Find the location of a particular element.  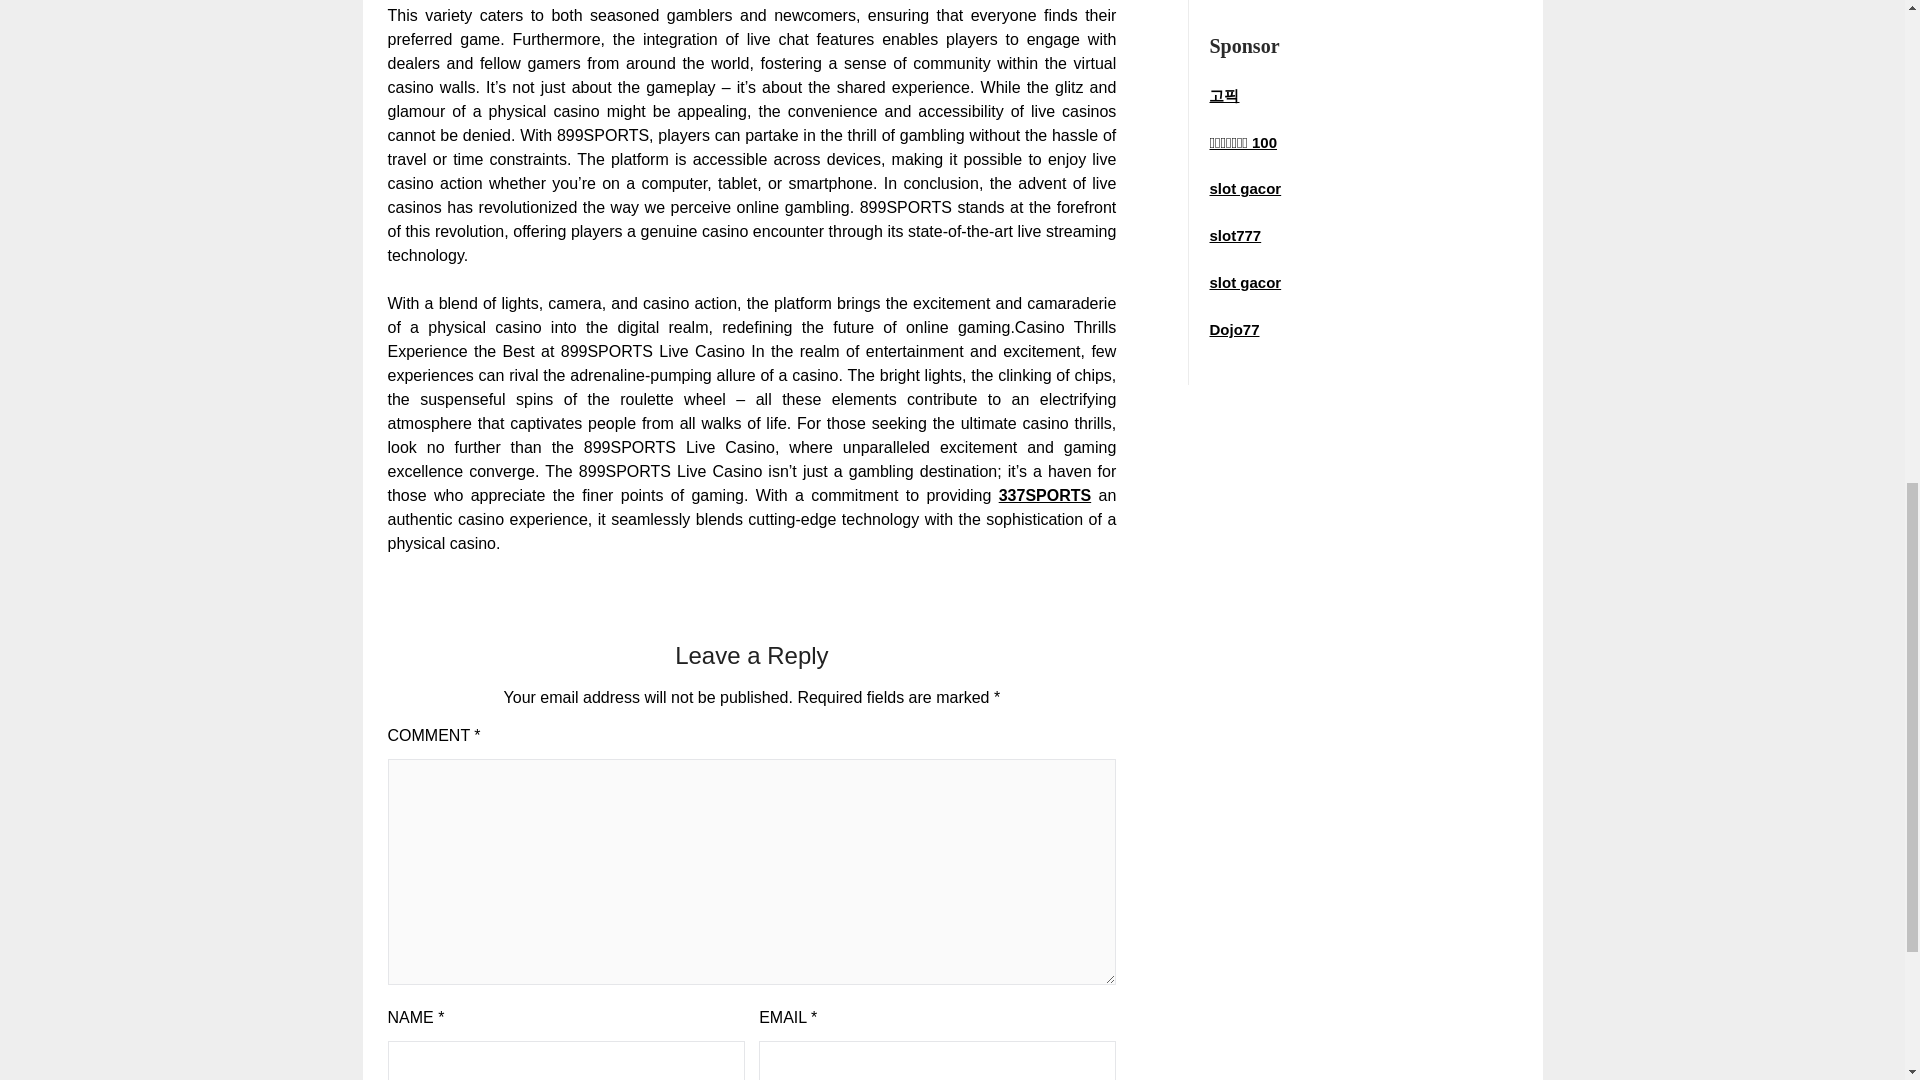

slot777 is located at coordinates (1235, 235).